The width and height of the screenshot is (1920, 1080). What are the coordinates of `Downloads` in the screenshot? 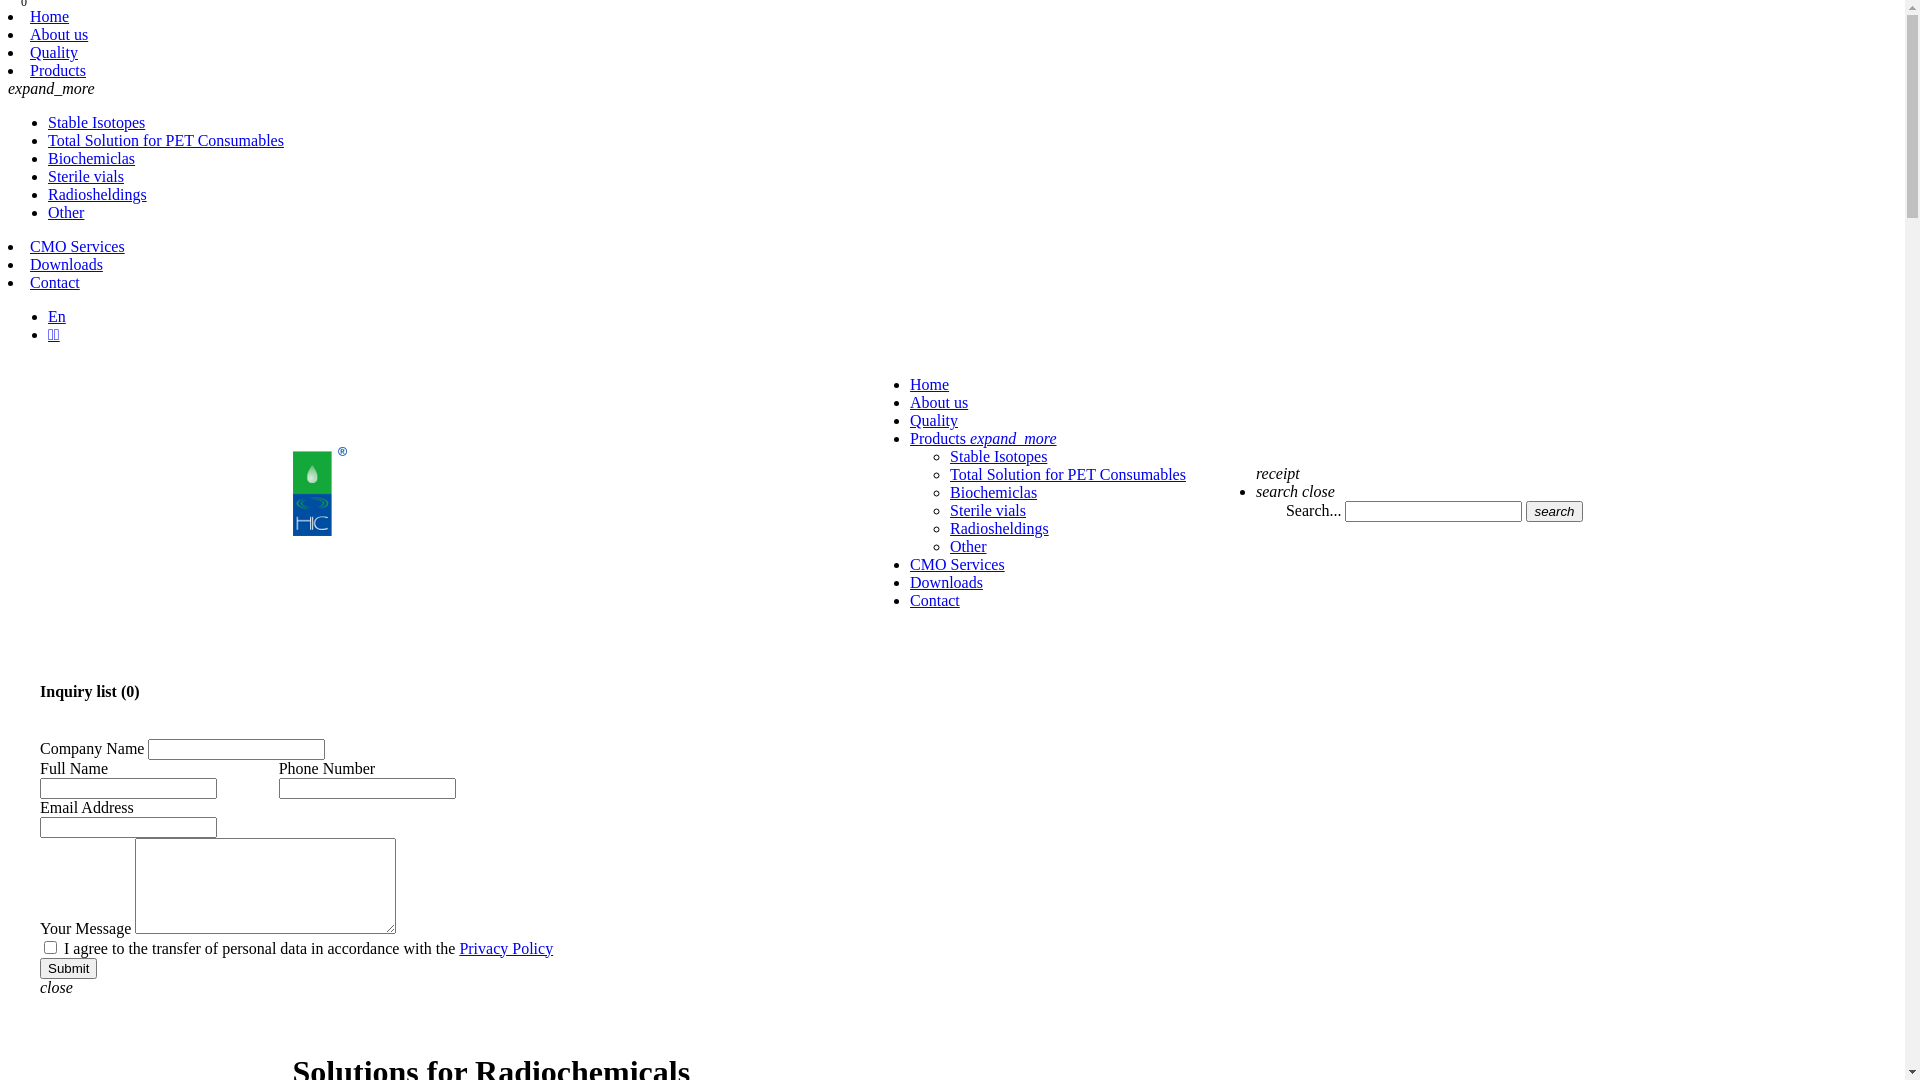 It's located at (946, 582).